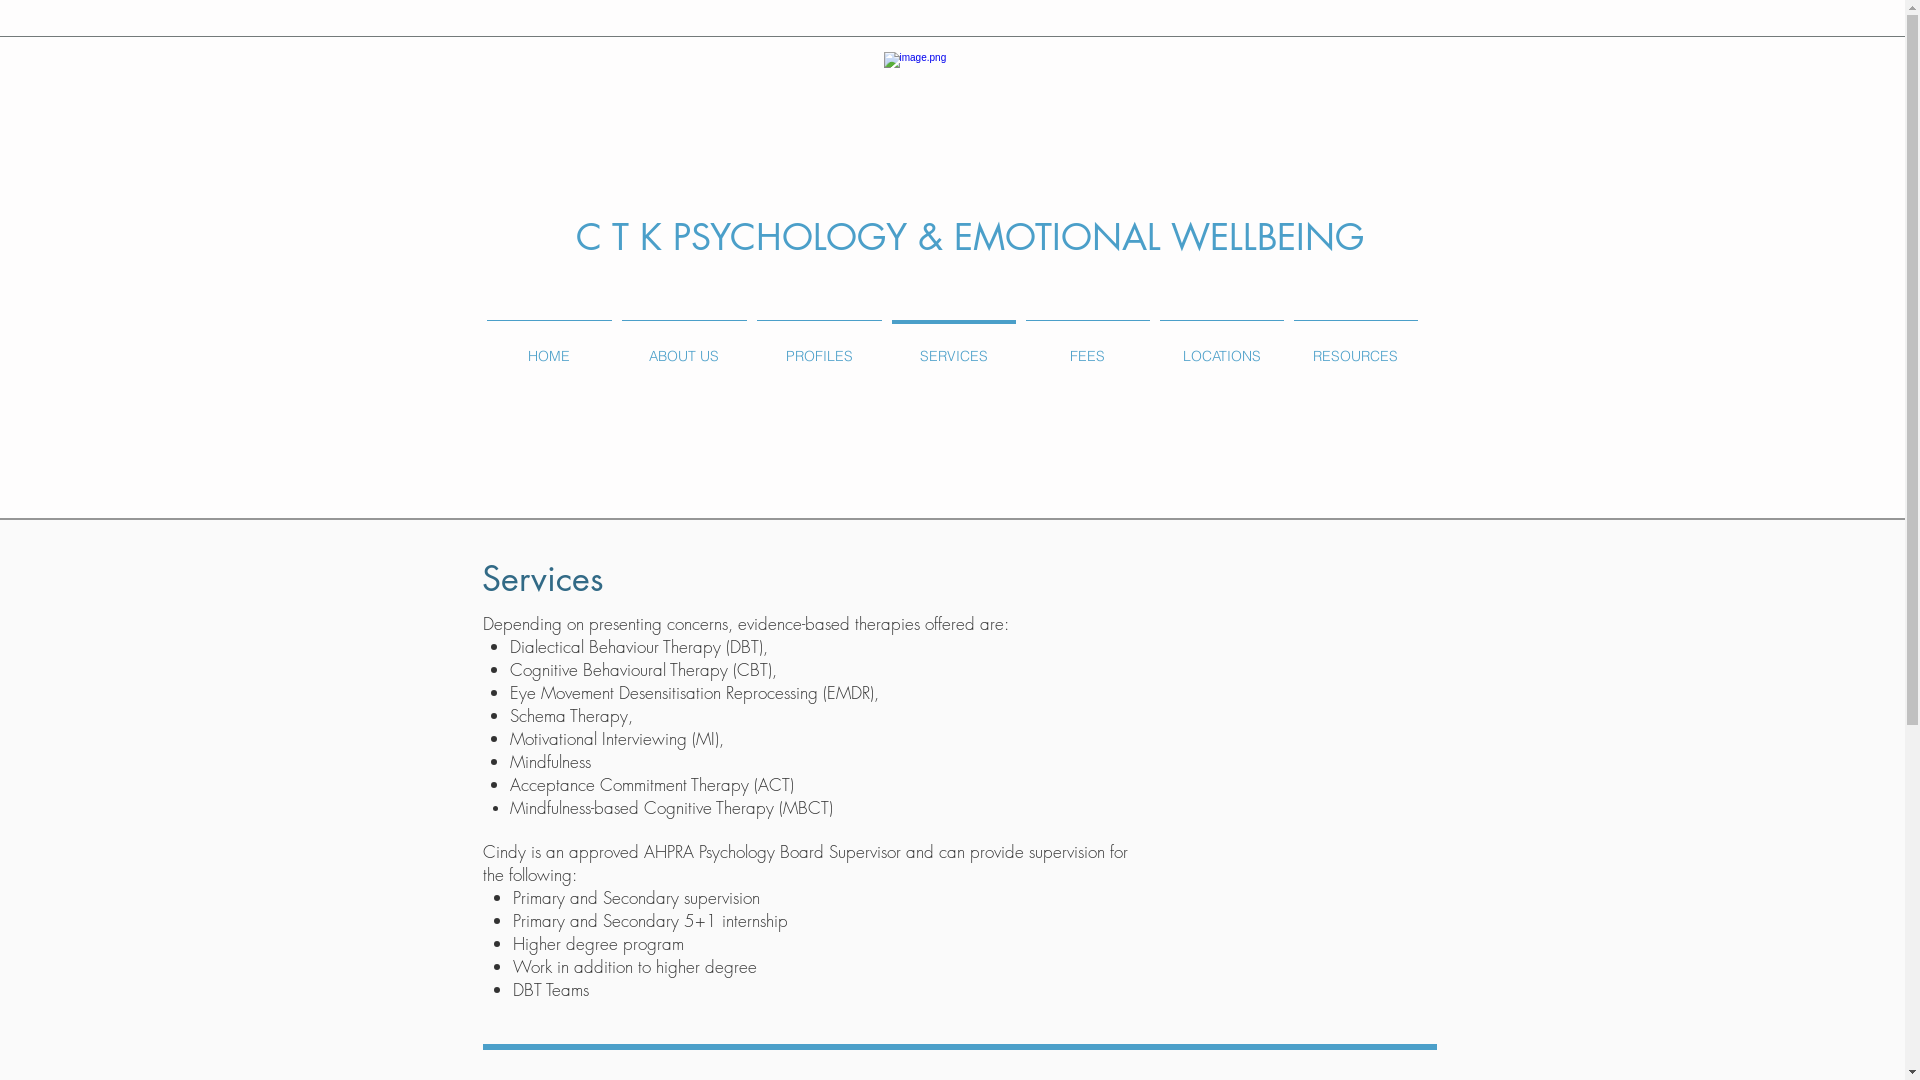 The height and width of the screenshot is (1080, 1920). Describe the element at coordinates (953, 348) in the screenshot. I see `SERVICES` at that location.